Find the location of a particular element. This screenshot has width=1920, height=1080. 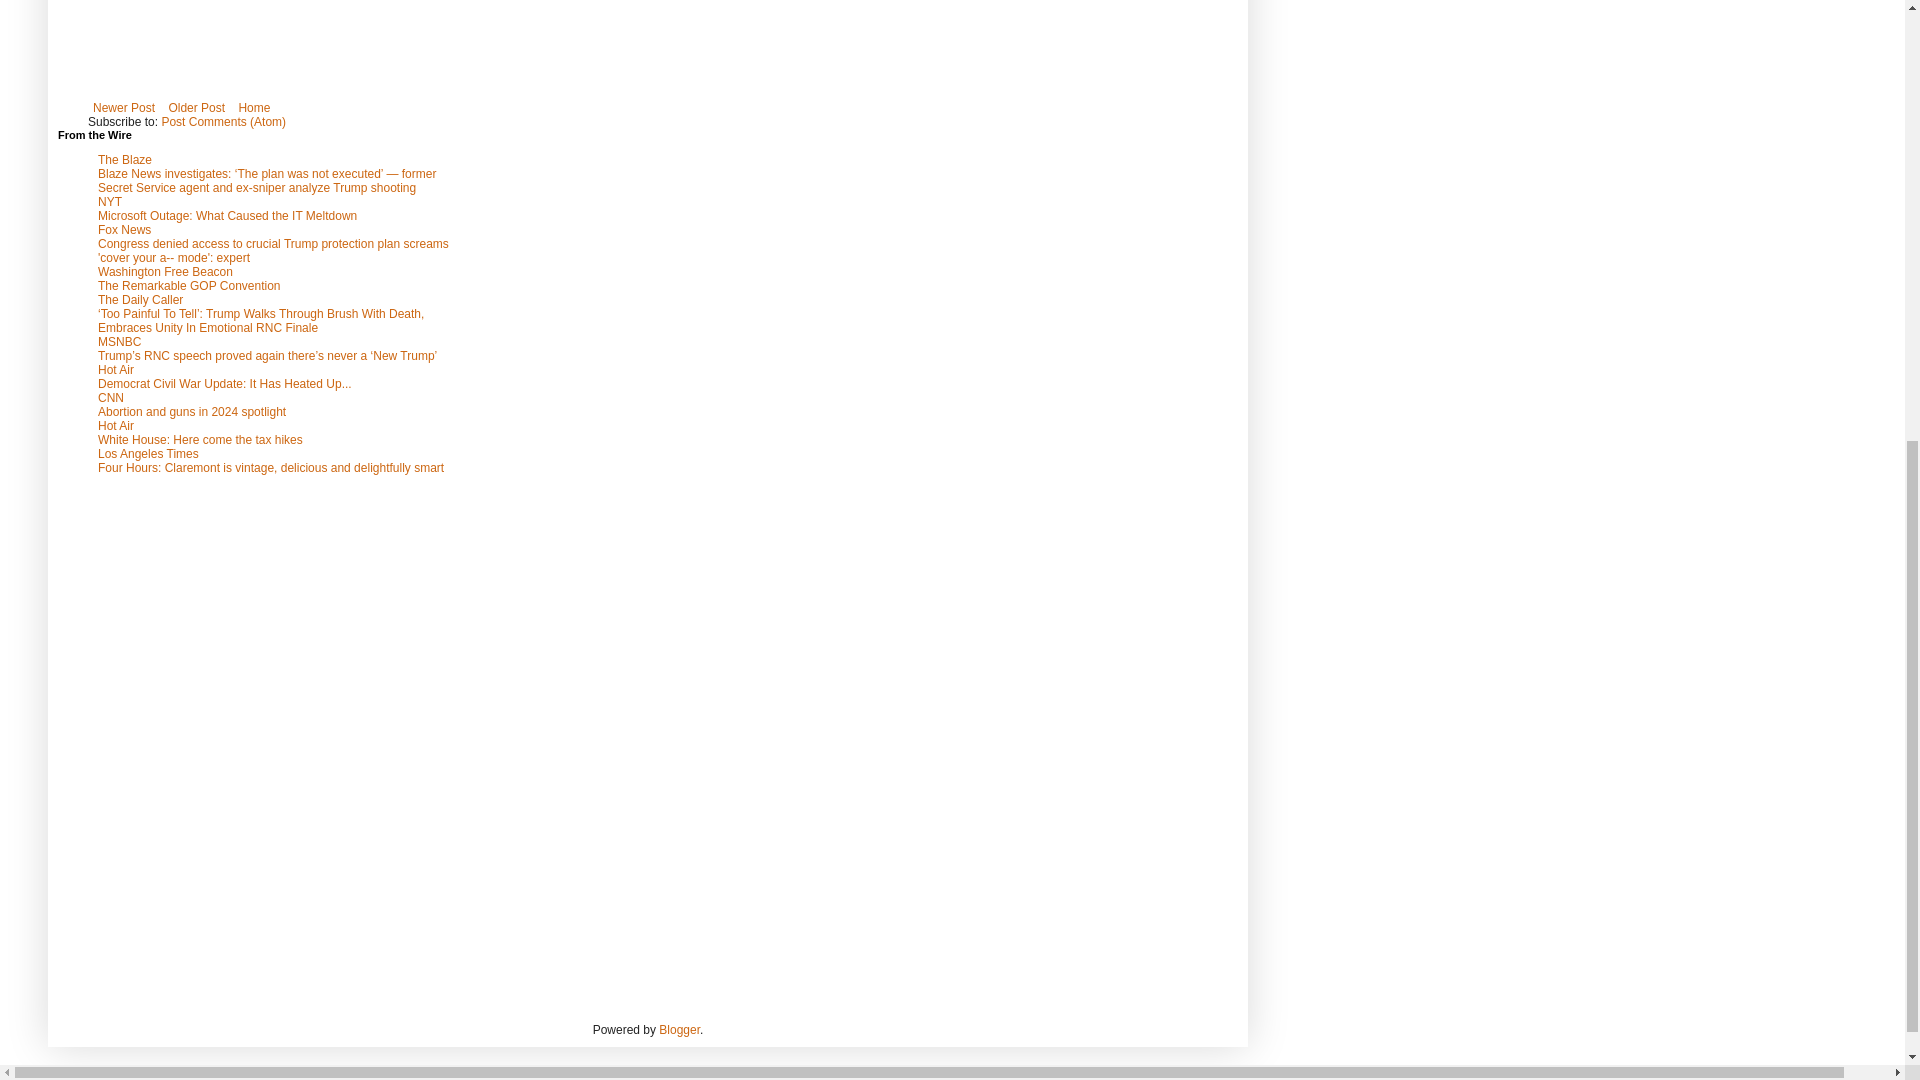

Hot Air is located at coordinates (116, 426).